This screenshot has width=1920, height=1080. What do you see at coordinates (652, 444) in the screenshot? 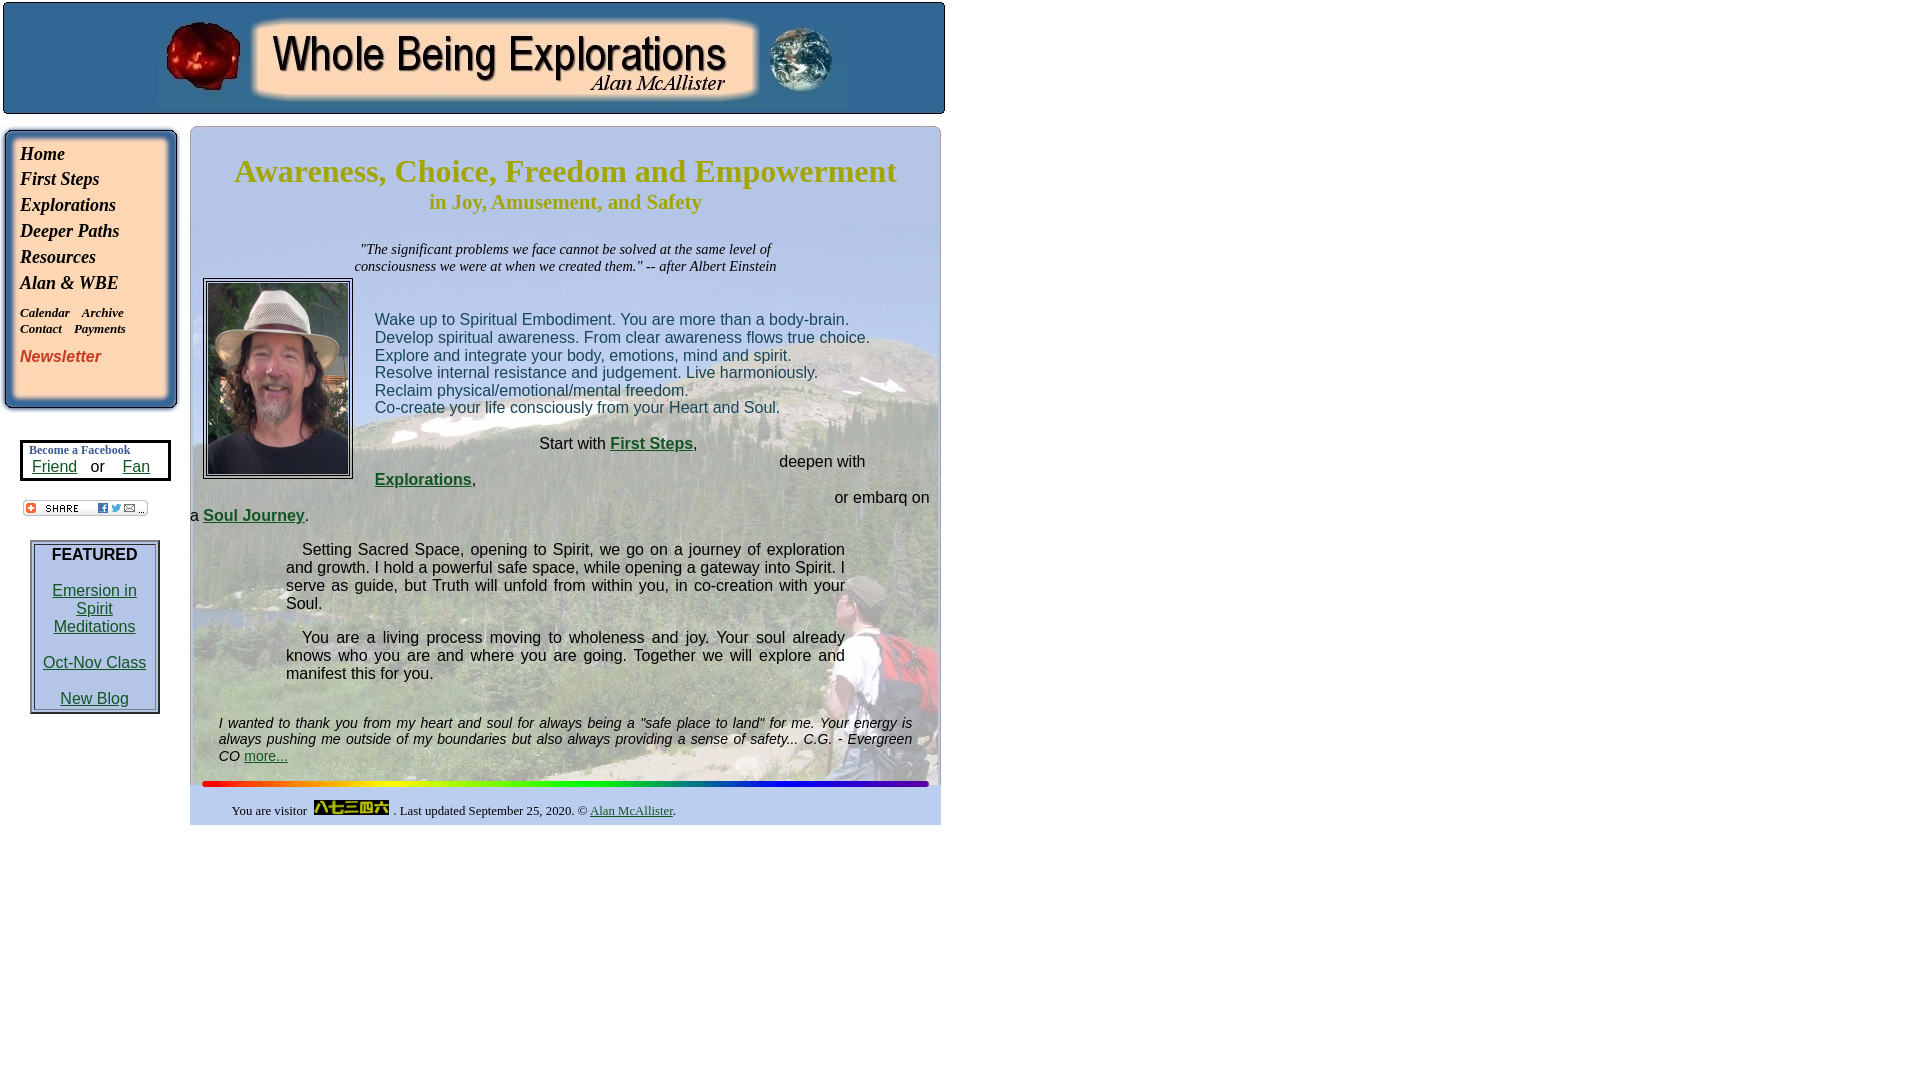
I see `First Steps` at bounding box center [652, 444].